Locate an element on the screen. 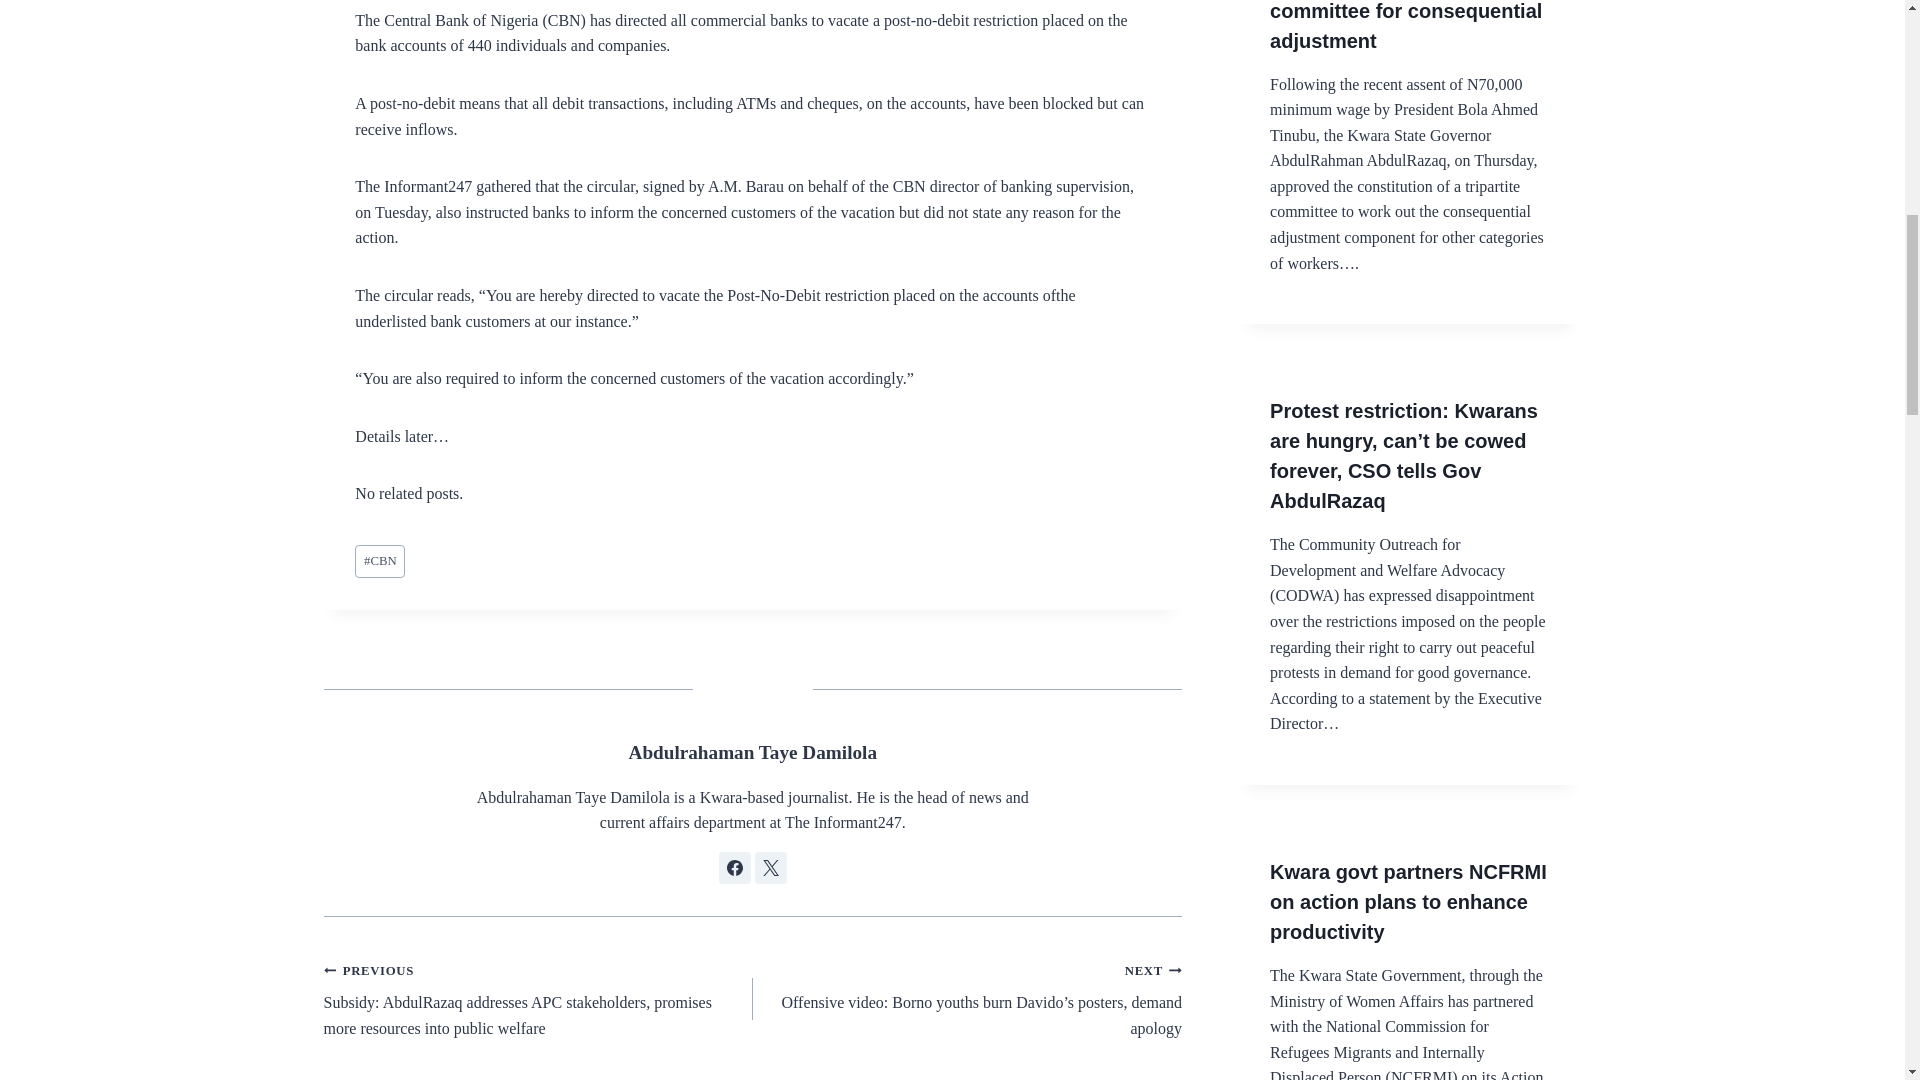 The height and width of the screenshot is (1080, 1920). Follow Abdulrahaman Taye Damilola on X formerly Twitter is located at coordinates (770, 868).